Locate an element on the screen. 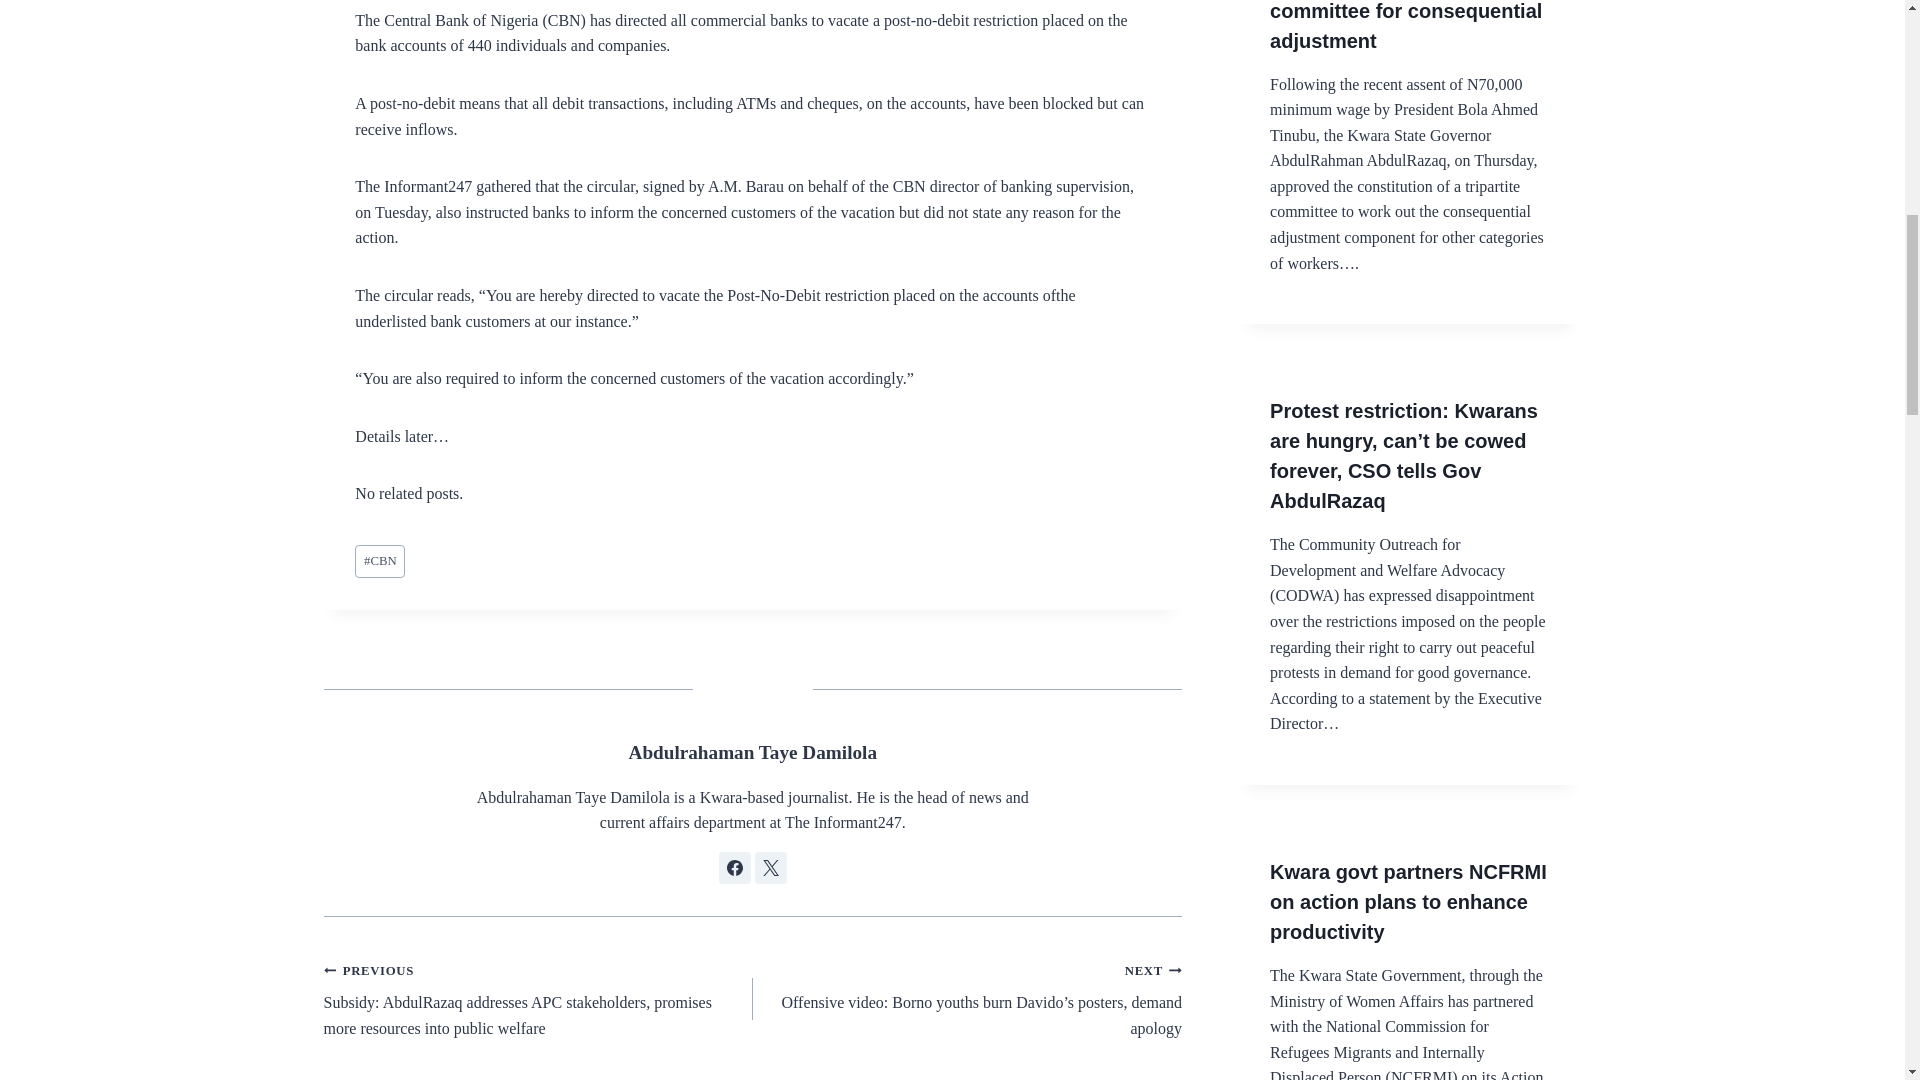 The height and width of the screenshot is (1080, 1920). Follow Abdulrahaman Taye Damilola on X formerly Twitter is located at coordinates (770, 868).